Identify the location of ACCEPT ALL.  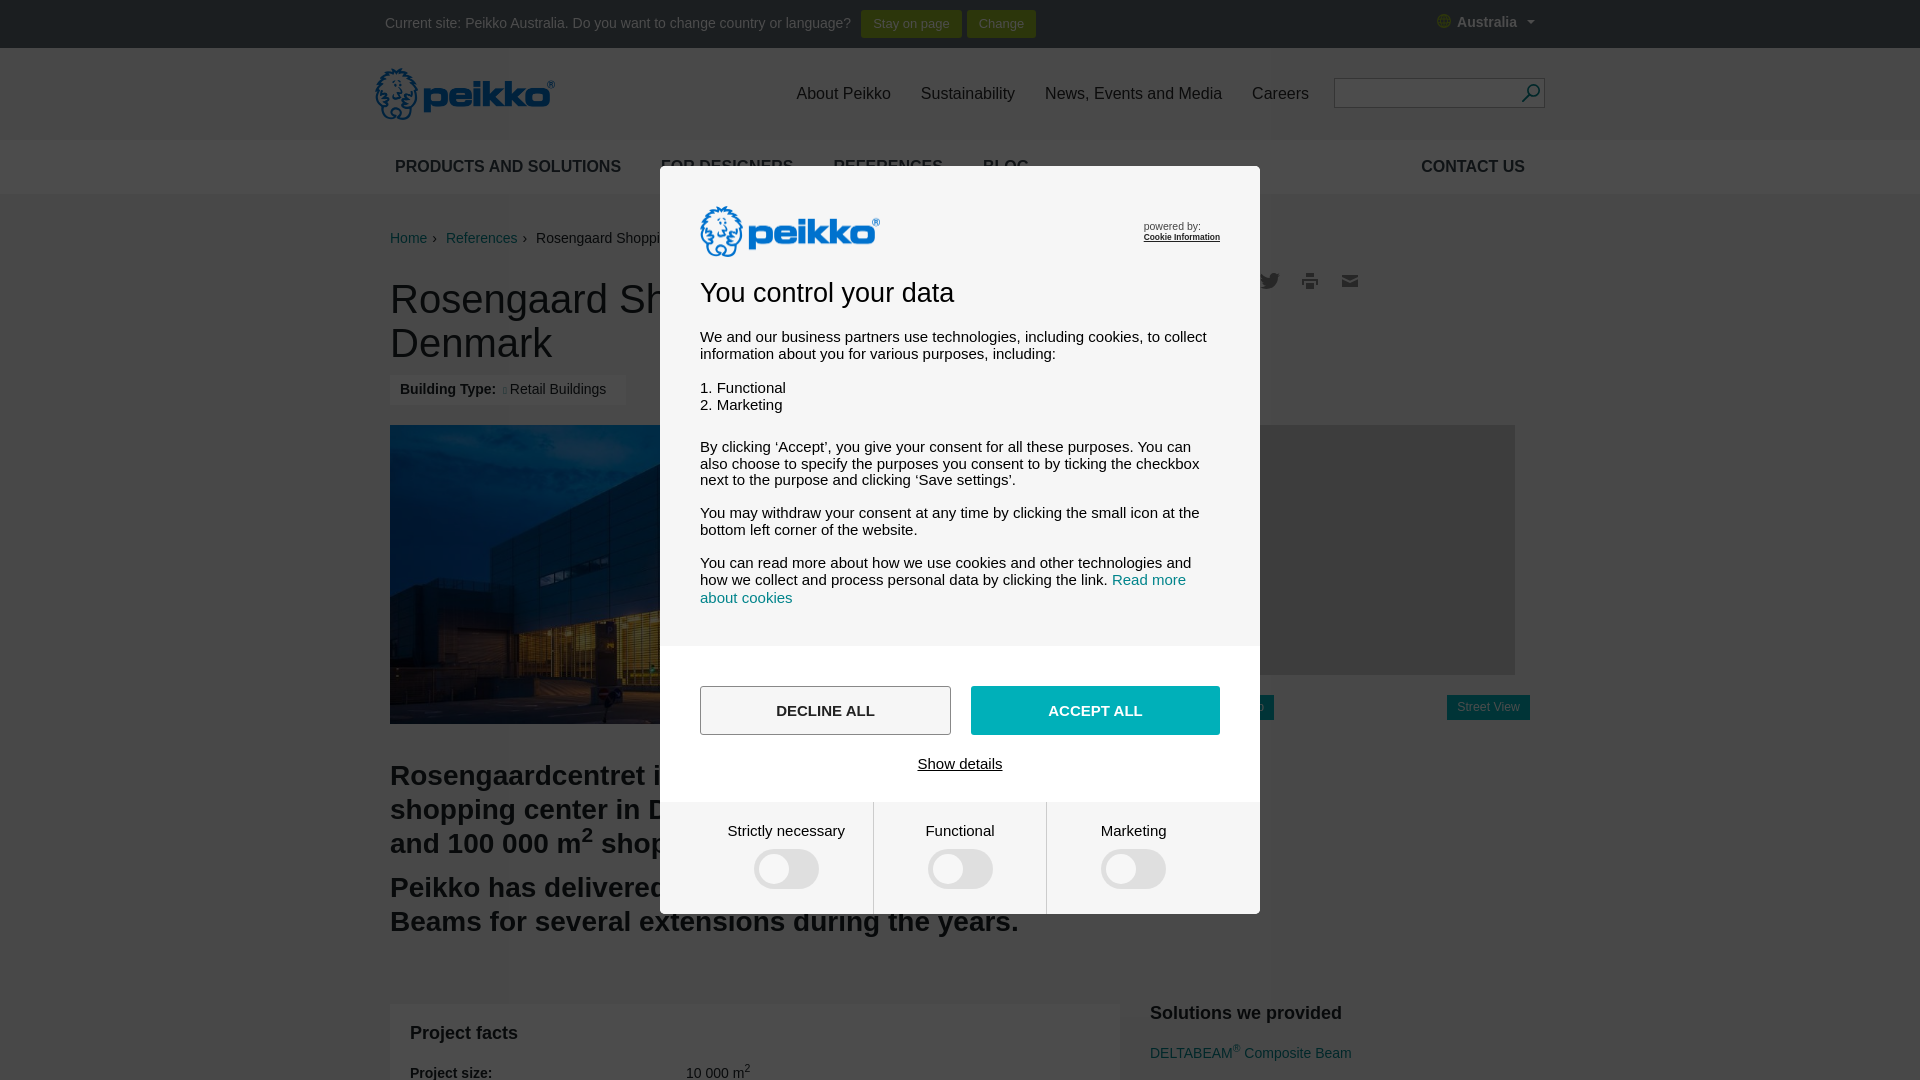
(1095, 710).